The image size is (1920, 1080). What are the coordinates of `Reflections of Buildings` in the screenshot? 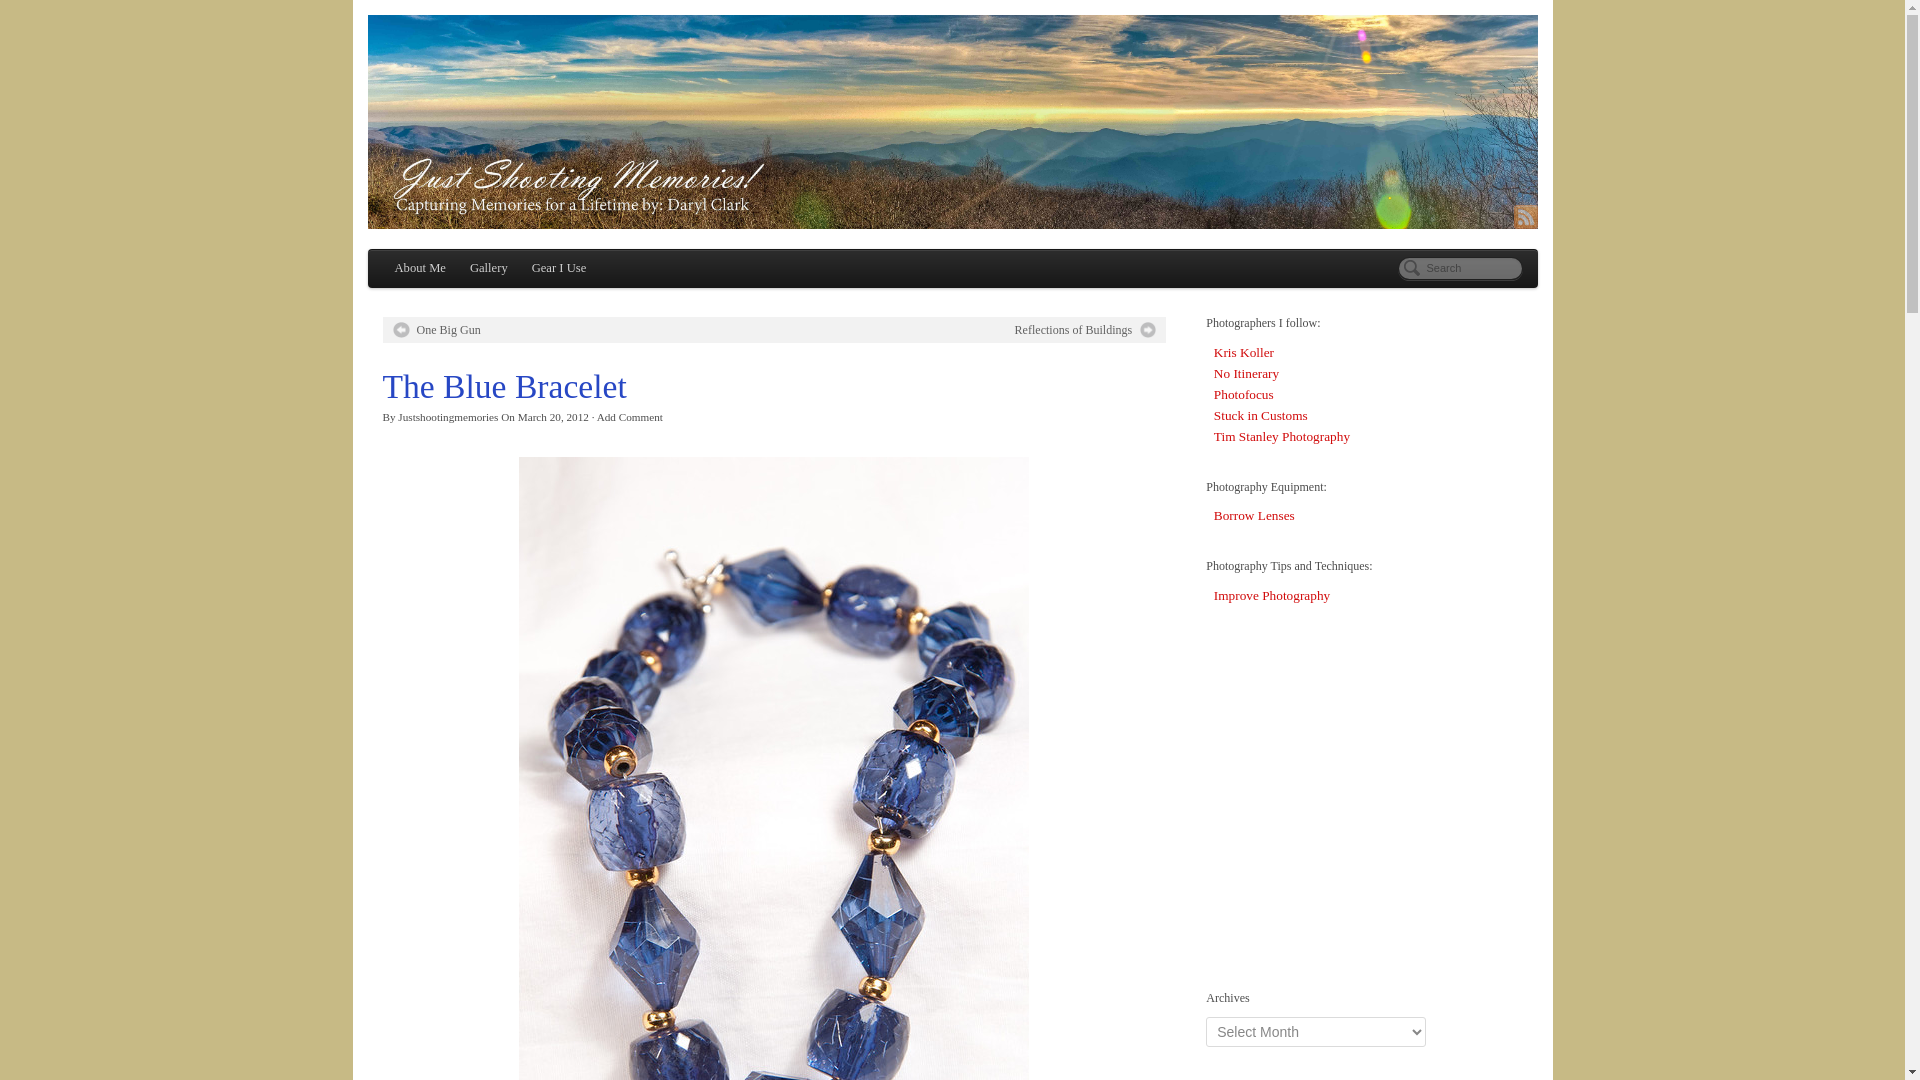 It's located at (1086, 330).